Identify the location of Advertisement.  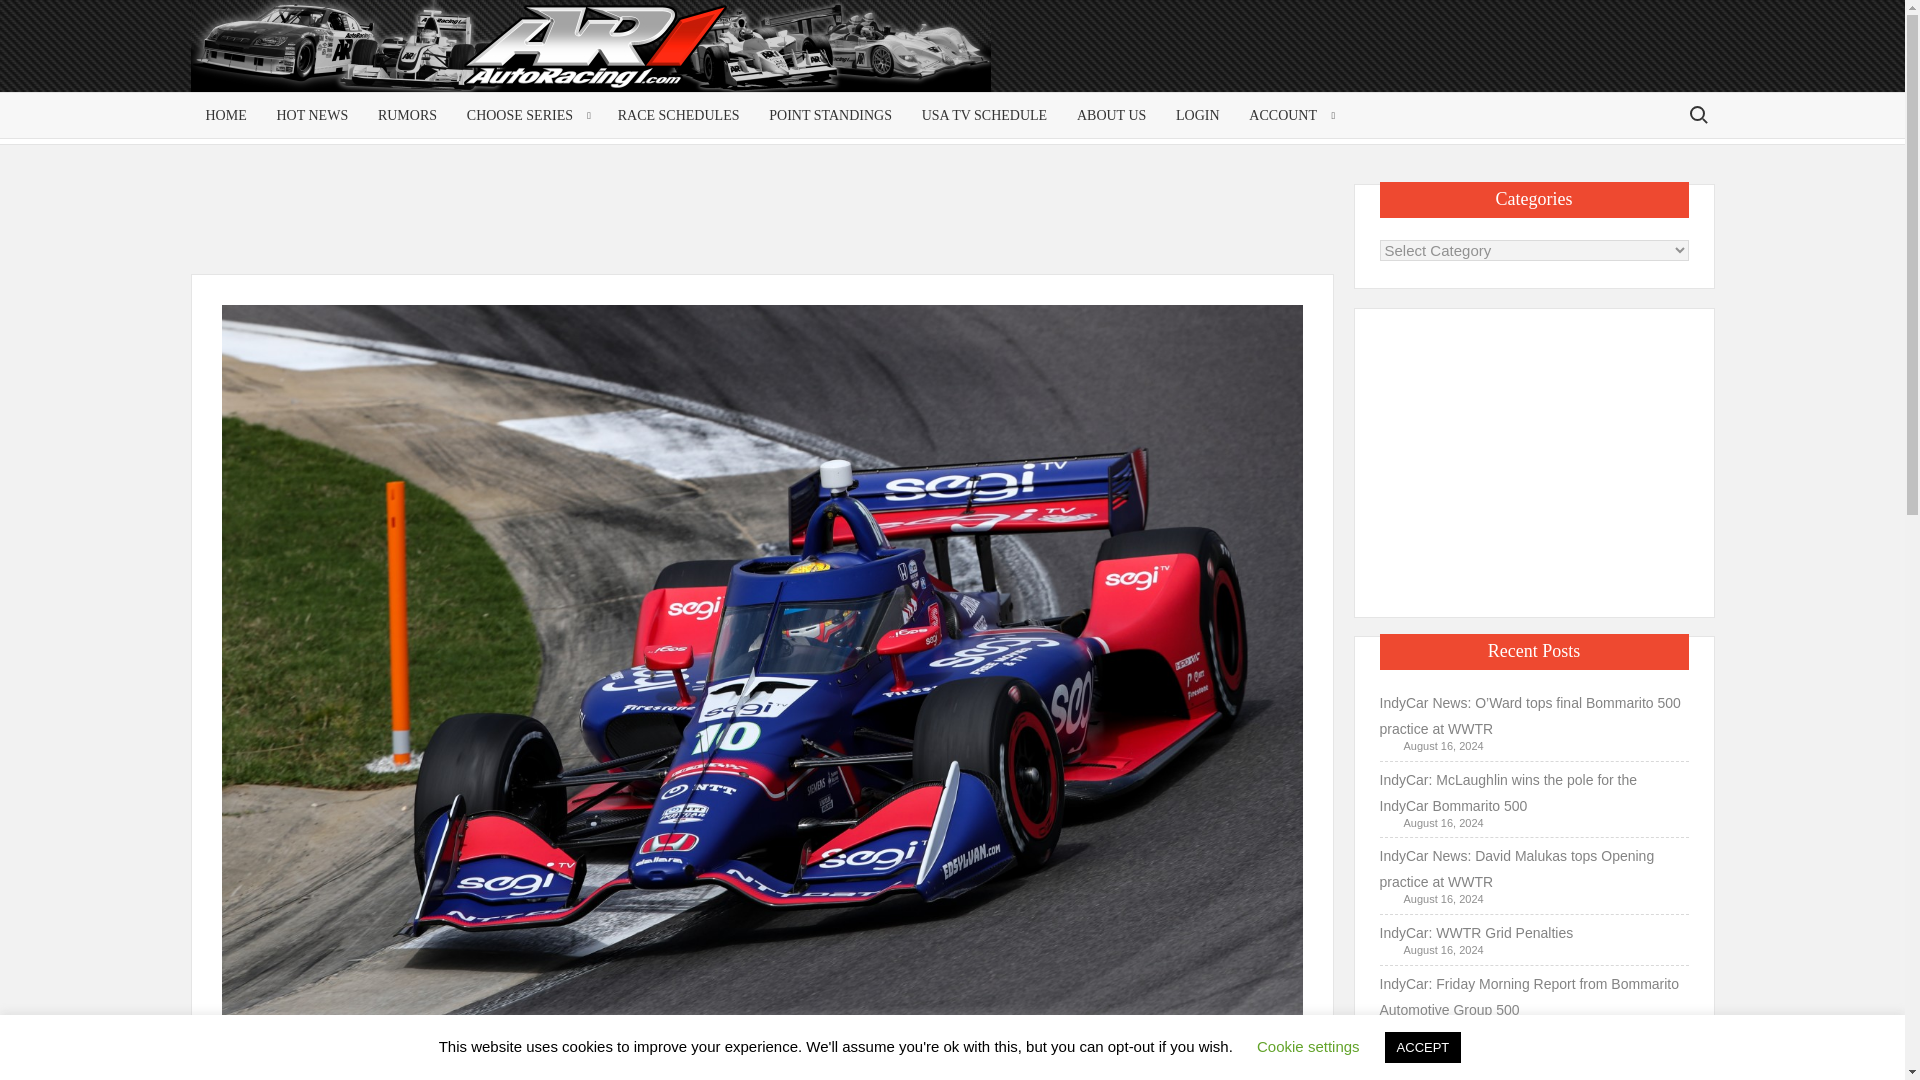
(1534, 458).